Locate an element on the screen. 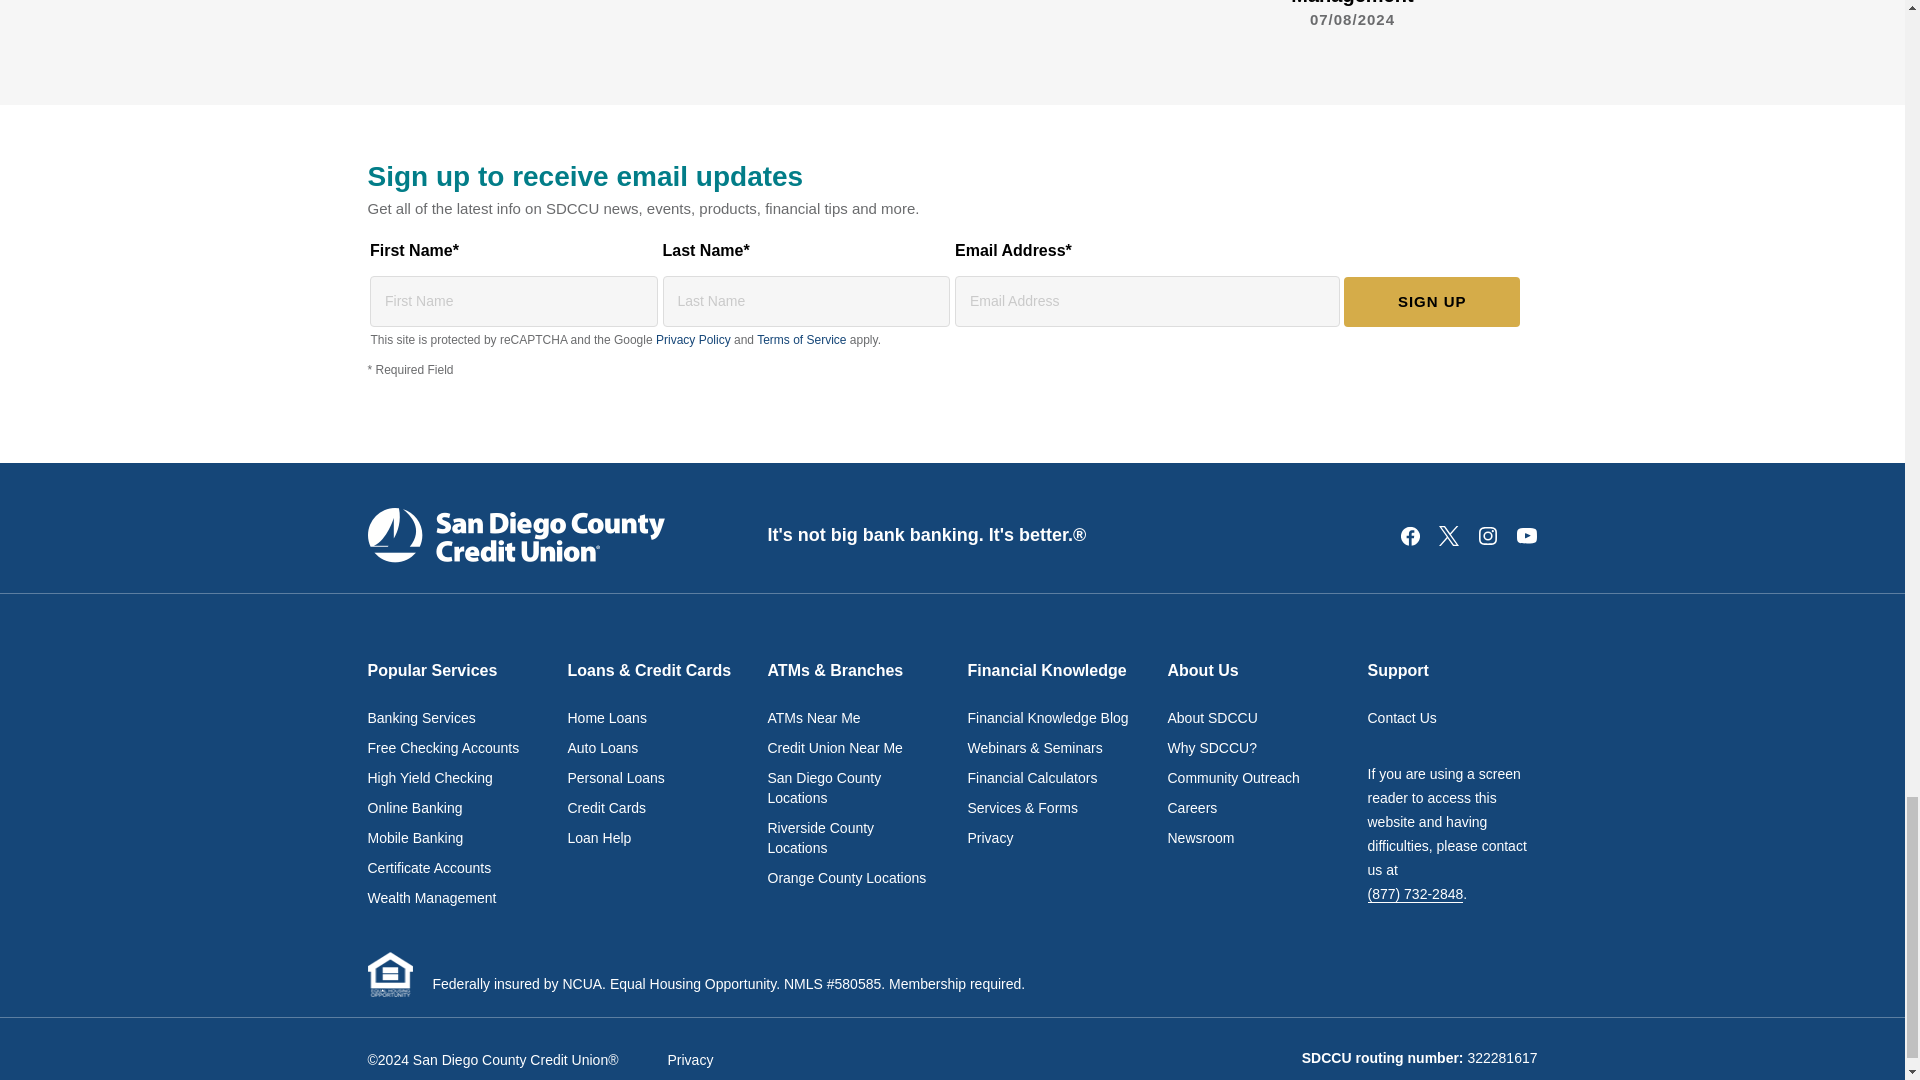 The width and height of the screenshot is (1920, 1080). Sign Up is located at coordinates (1432, 302).